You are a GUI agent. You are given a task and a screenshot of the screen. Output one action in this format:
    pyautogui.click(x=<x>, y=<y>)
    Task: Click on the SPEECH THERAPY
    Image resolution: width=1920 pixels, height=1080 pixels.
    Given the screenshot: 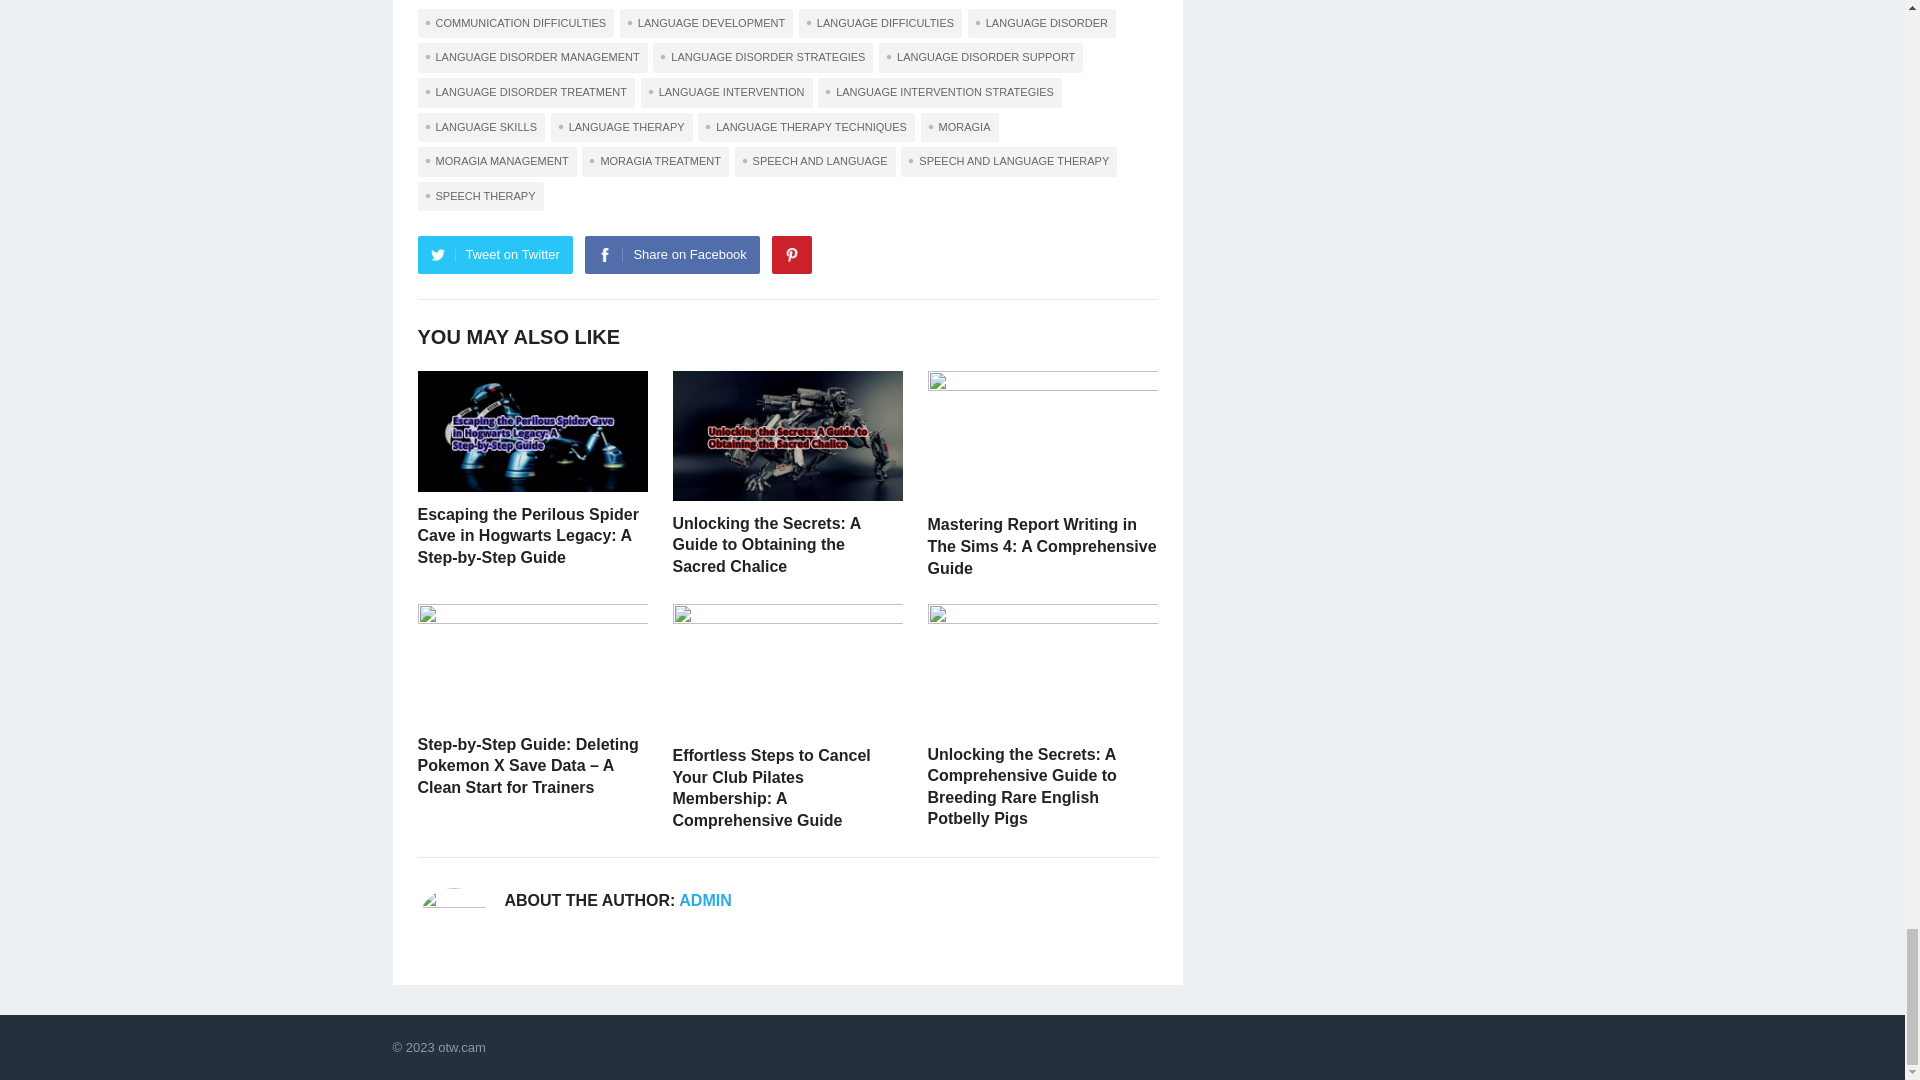 What is the action you would take?
    pyautogui.click(x=480, y=196)
    